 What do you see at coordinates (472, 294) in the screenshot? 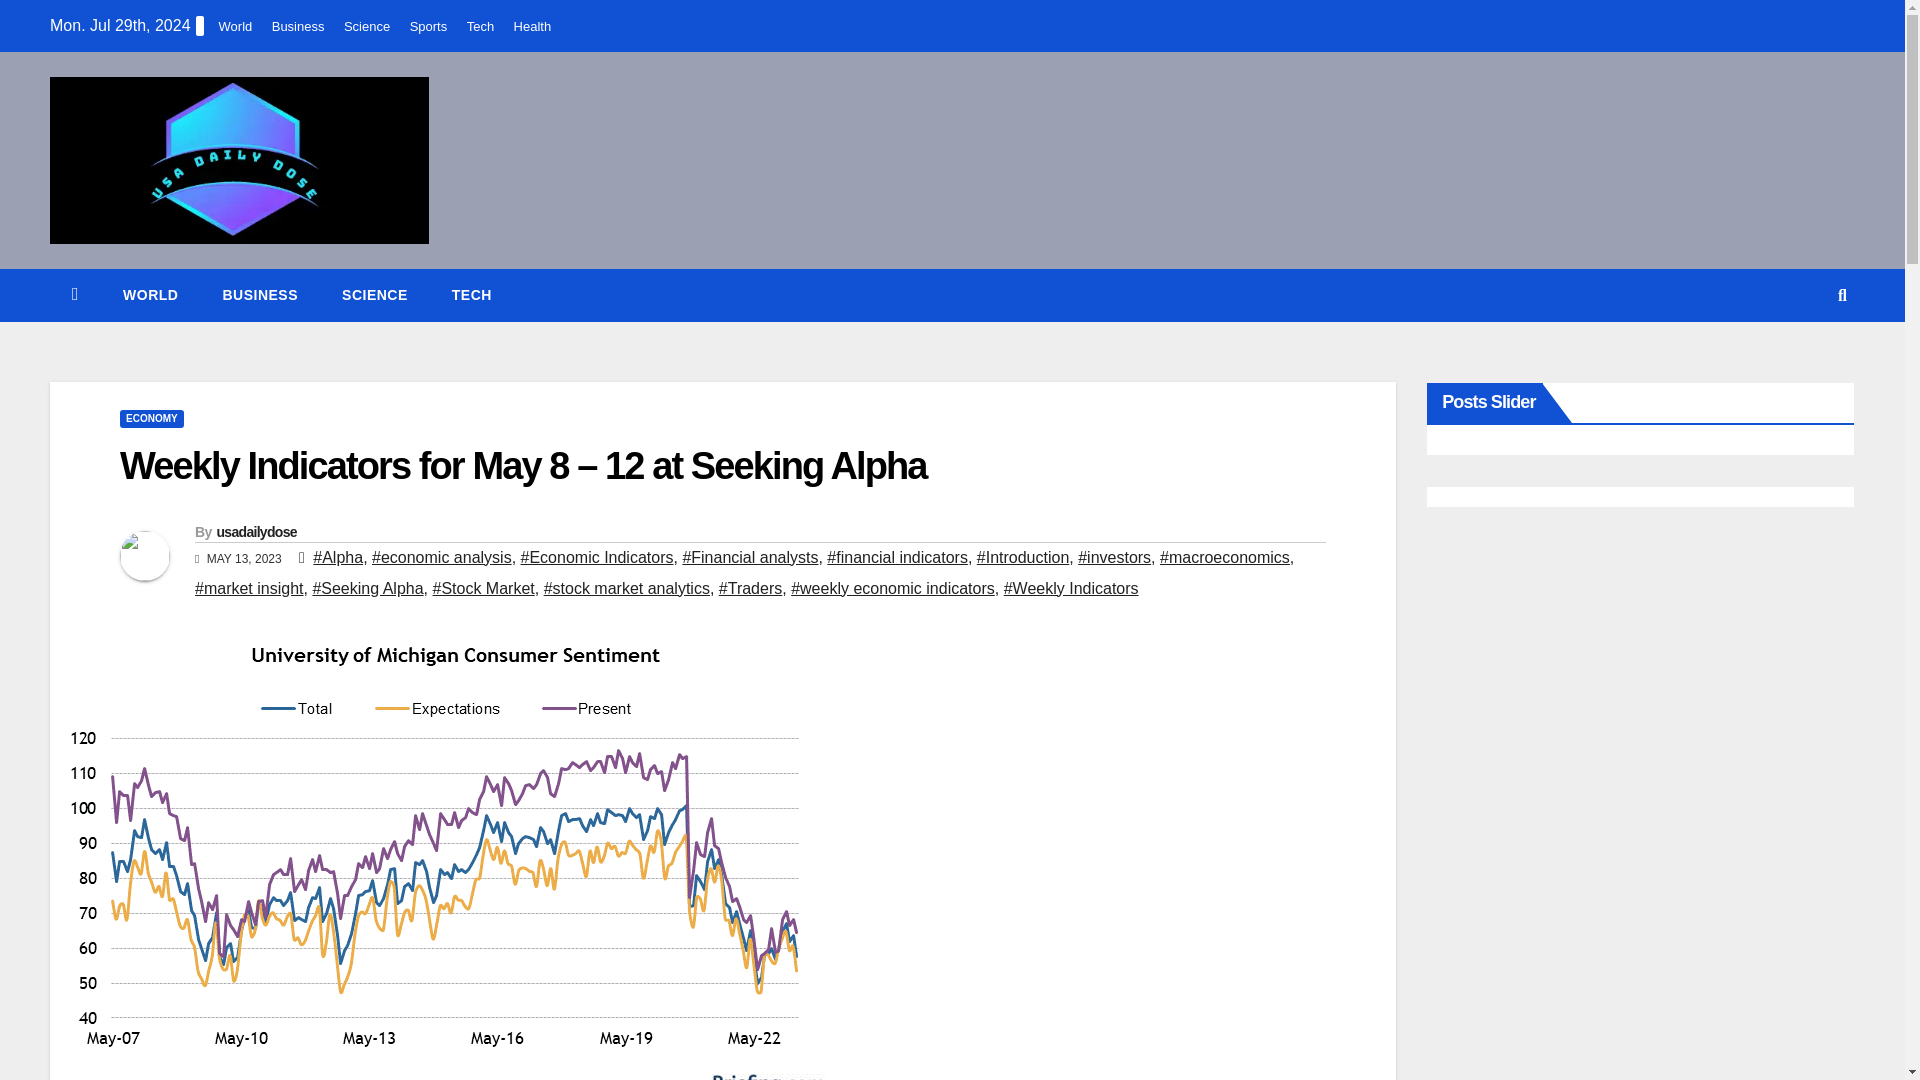
I see `Tech` at bounding box center [472, 294].